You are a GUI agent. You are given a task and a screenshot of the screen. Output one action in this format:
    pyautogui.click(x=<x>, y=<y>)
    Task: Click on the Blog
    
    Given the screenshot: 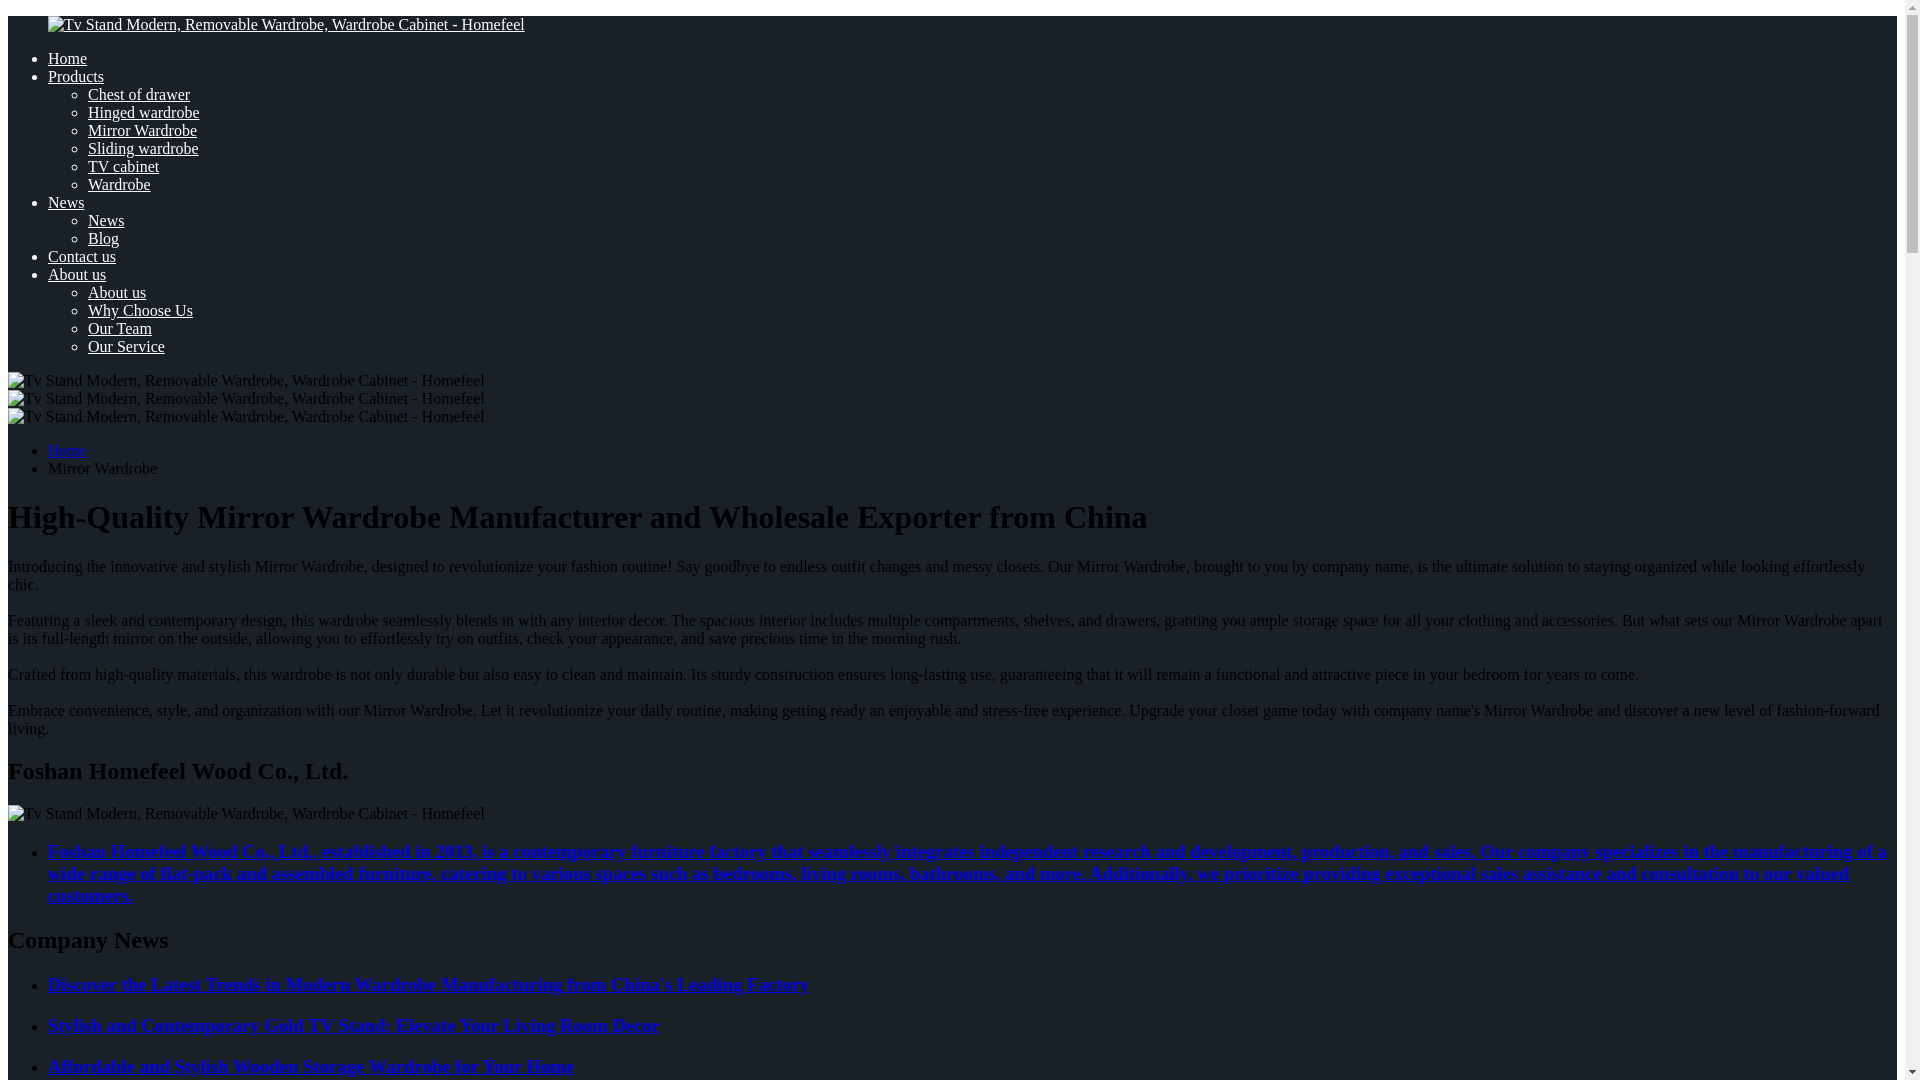 What is the action you would take?
    pyautogui.click(x=104, y=238)
    